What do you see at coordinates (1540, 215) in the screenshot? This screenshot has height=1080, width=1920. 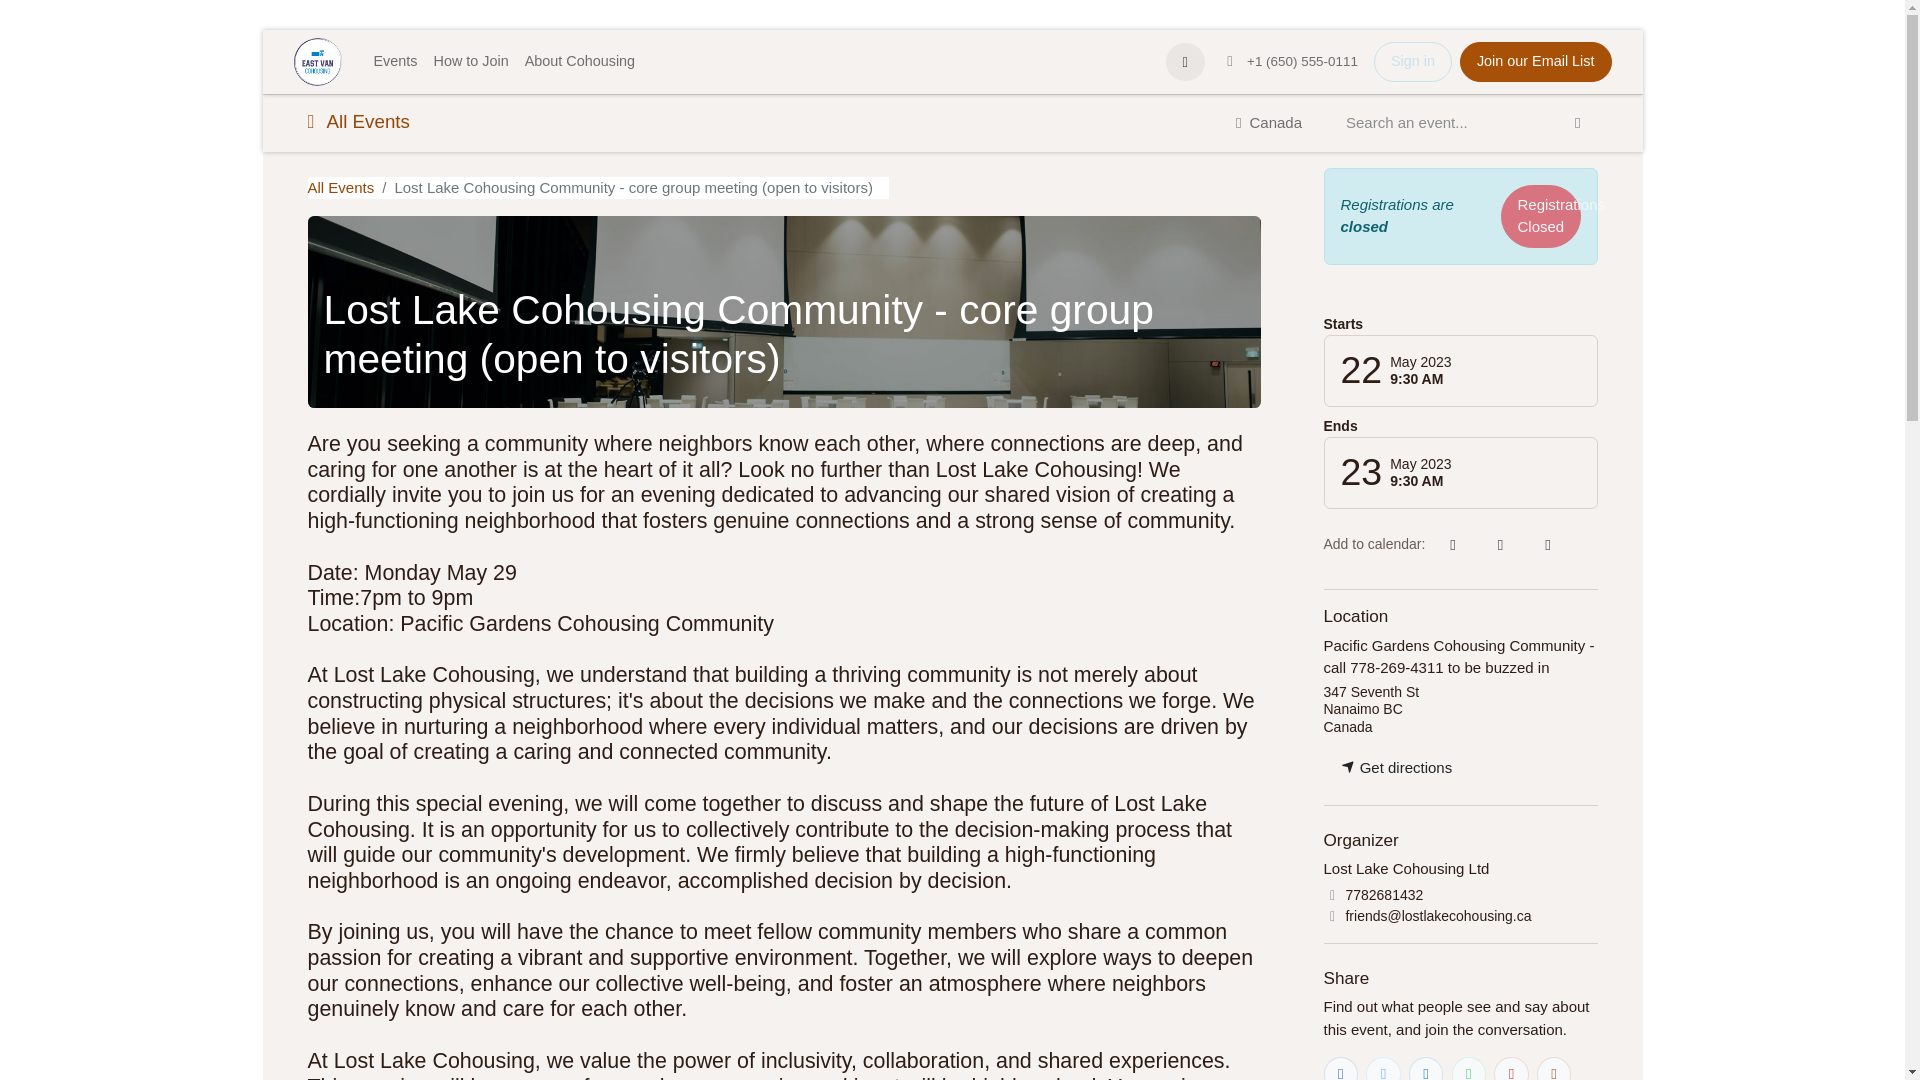 I see `Registrations Closed` at bounding box center [1540, 215].